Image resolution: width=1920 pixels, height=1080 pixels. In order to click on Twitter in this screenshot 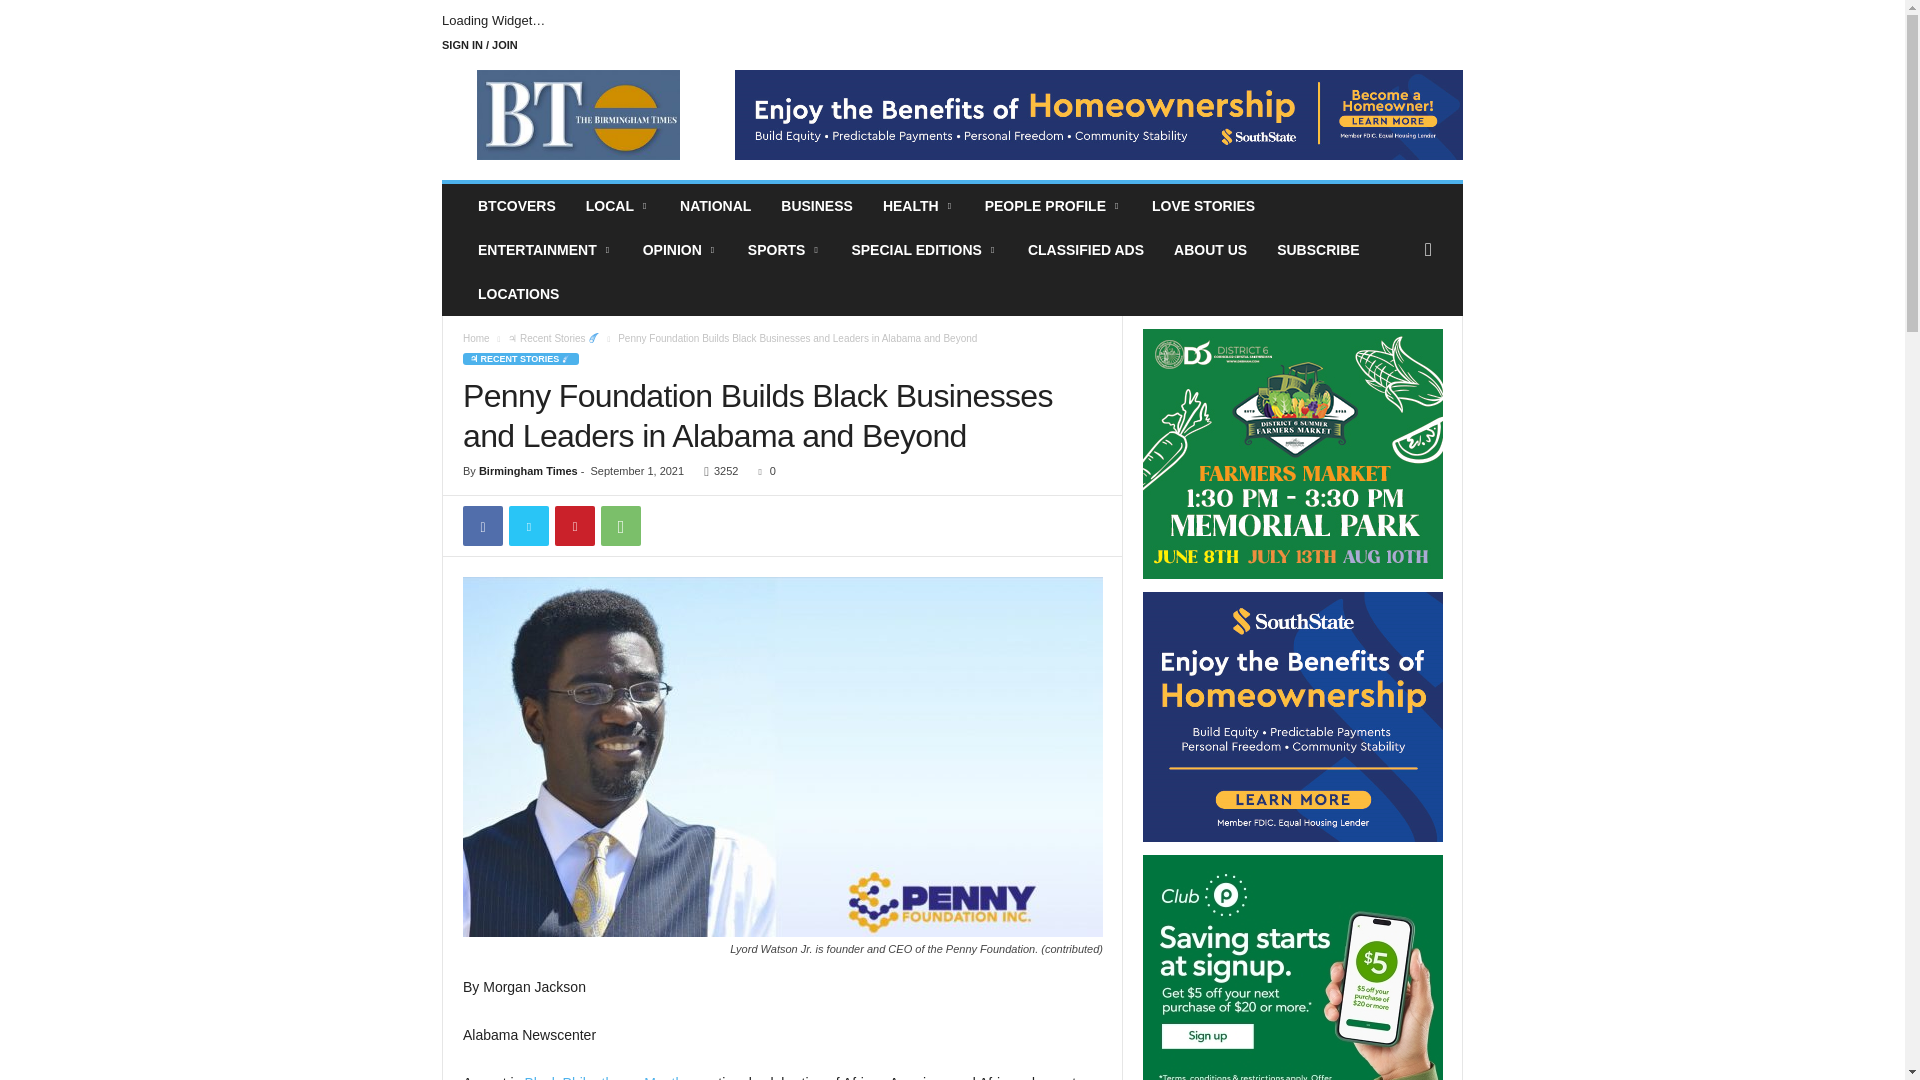, I will do `click(528, 526)`.